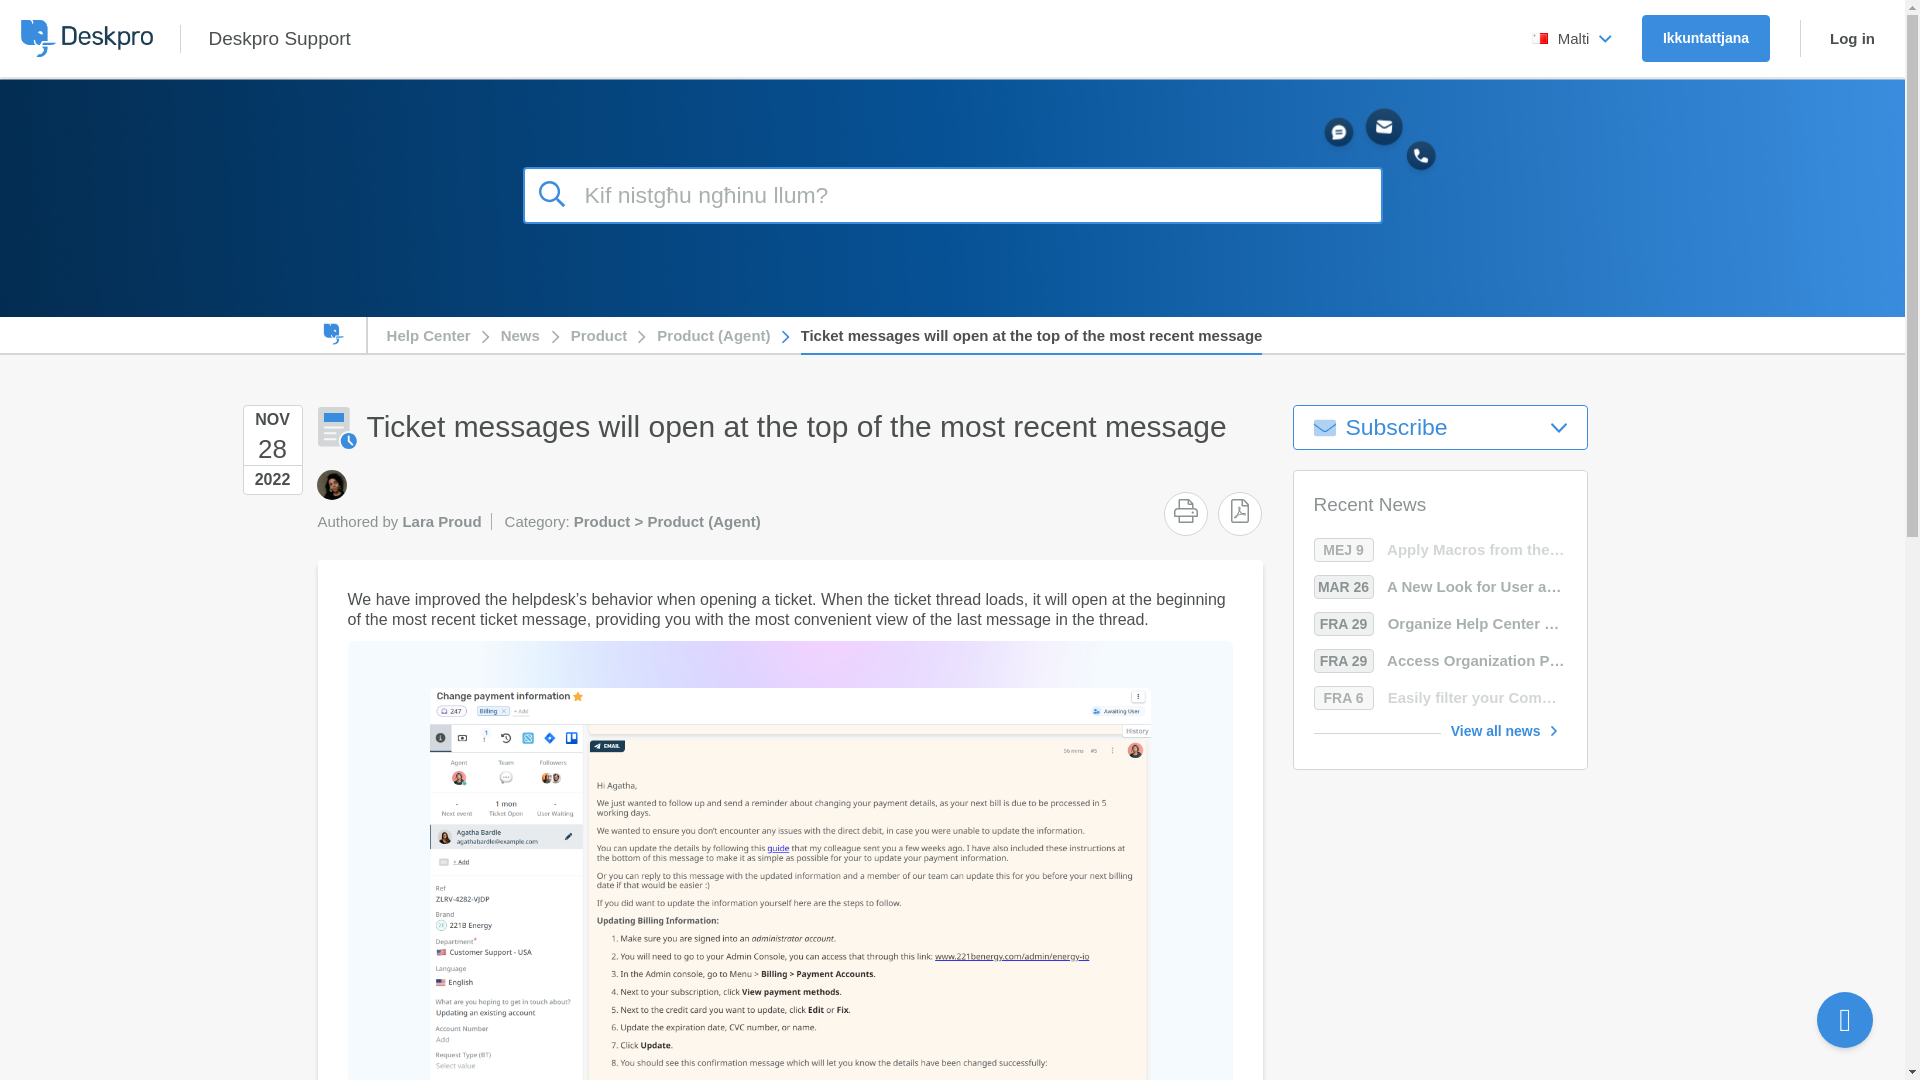 Image resolution: width=1920 pixels, height=1080 pixels. I want to click on Pdf, so click(1240, 510).